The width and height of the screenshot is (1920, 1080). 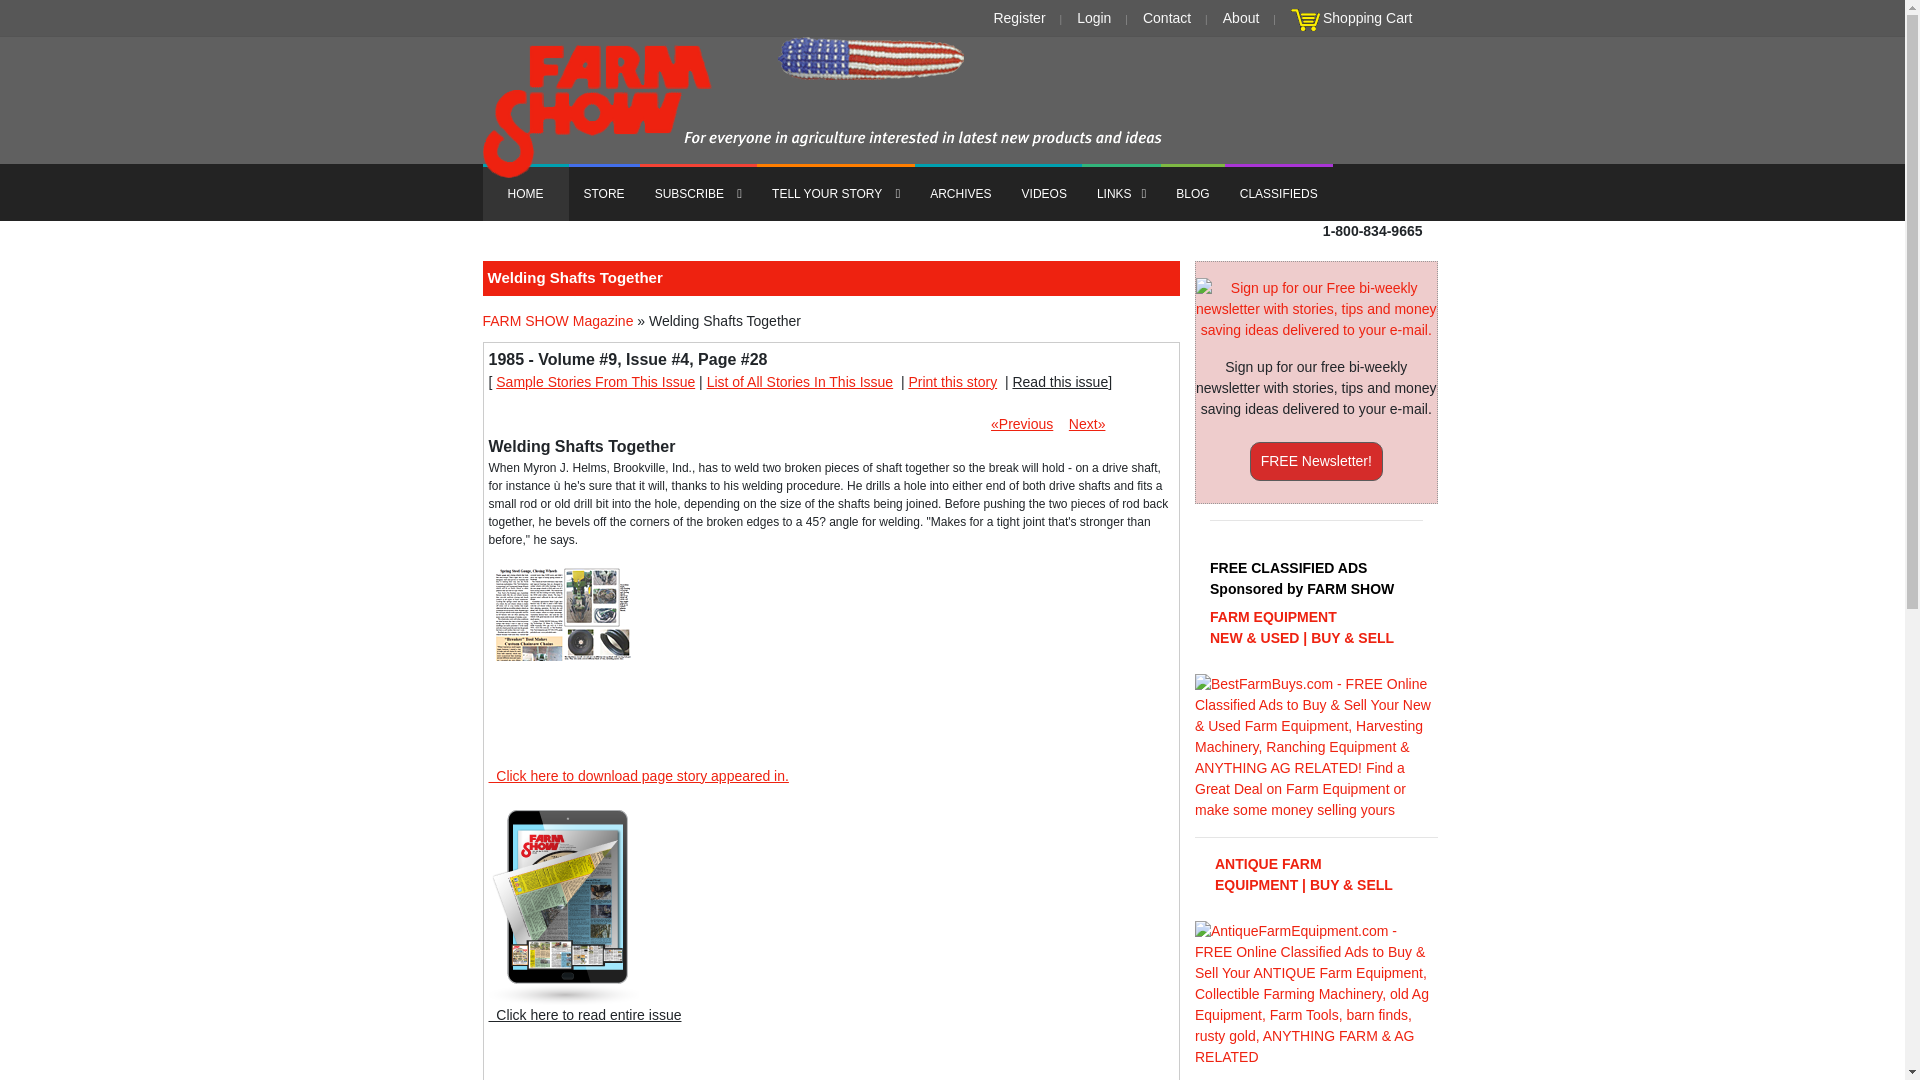 What do you see at coordinates (1368, 18) in the screenshot?
I see `Shopping Cart` at bounding box center [1368, 18].